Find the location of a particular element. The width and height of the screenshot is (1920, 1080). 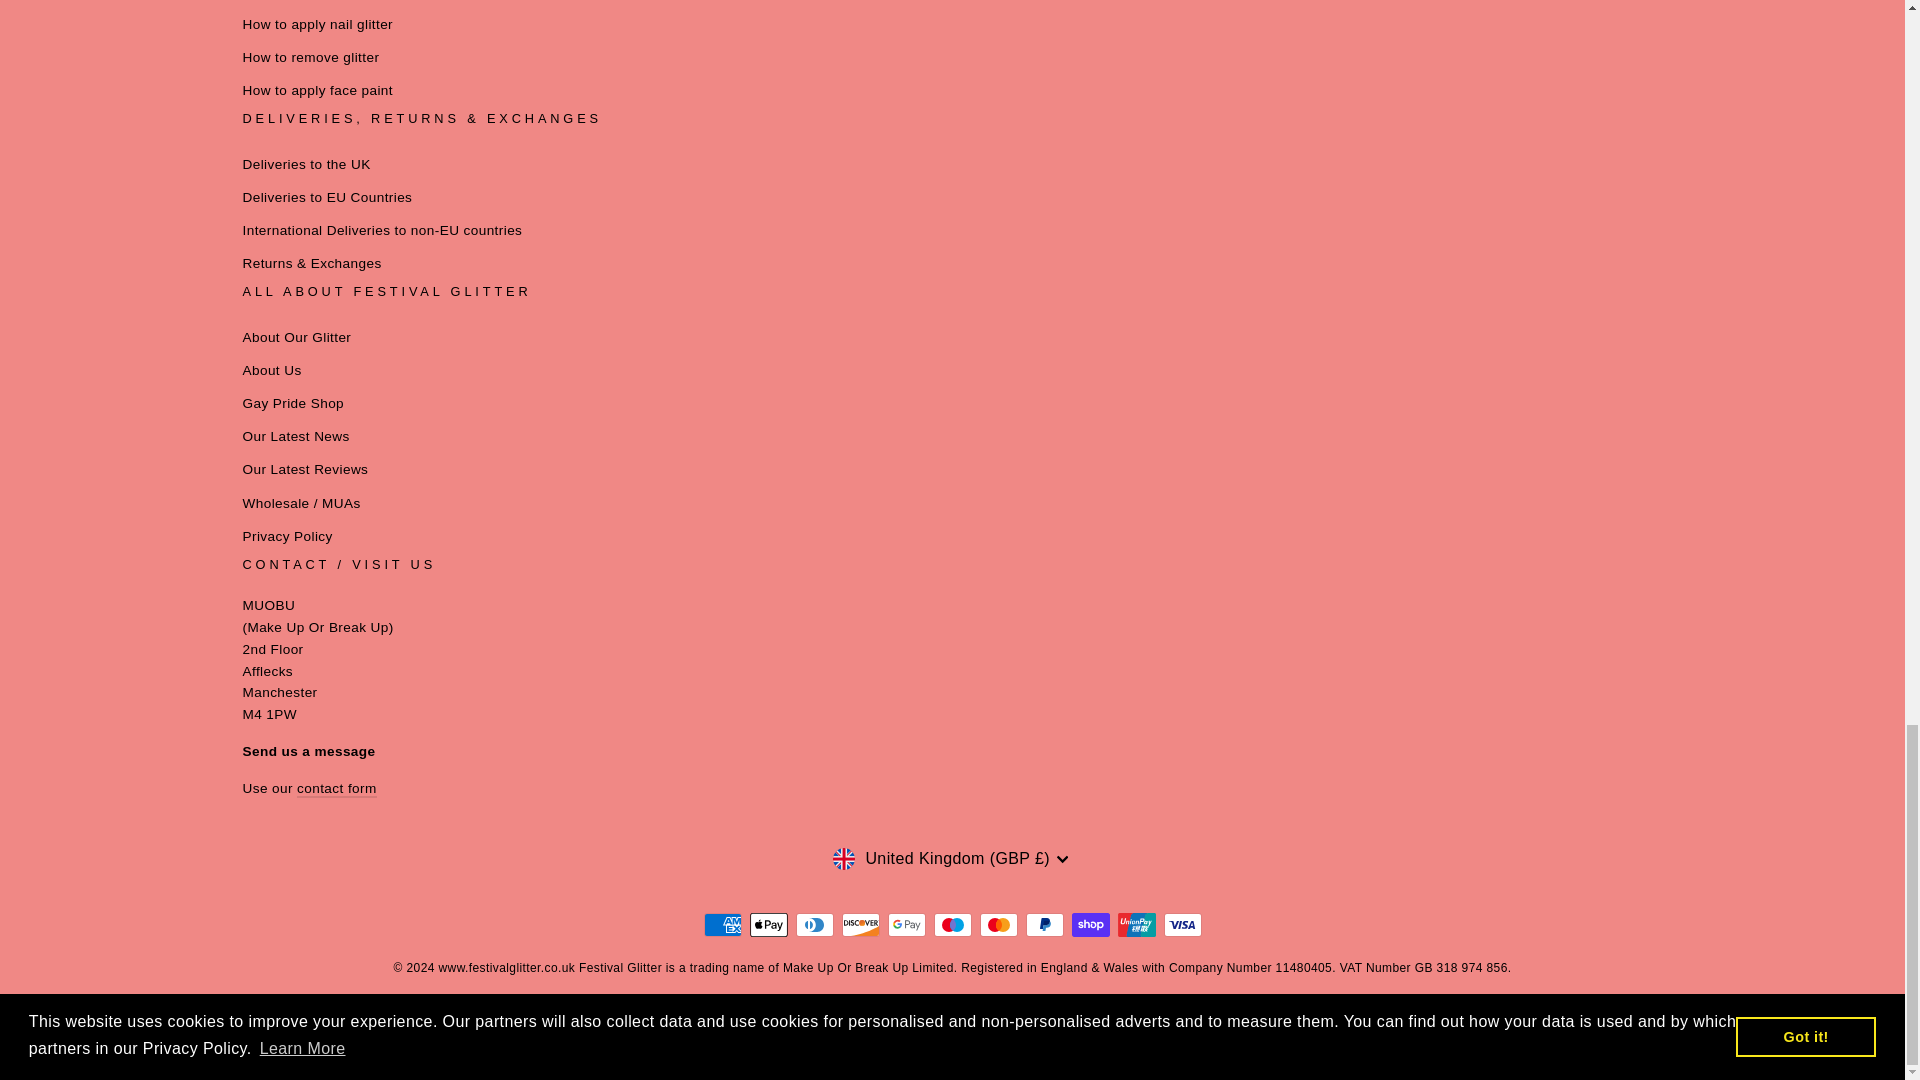

Maestro is located at coordinates (952, 924).